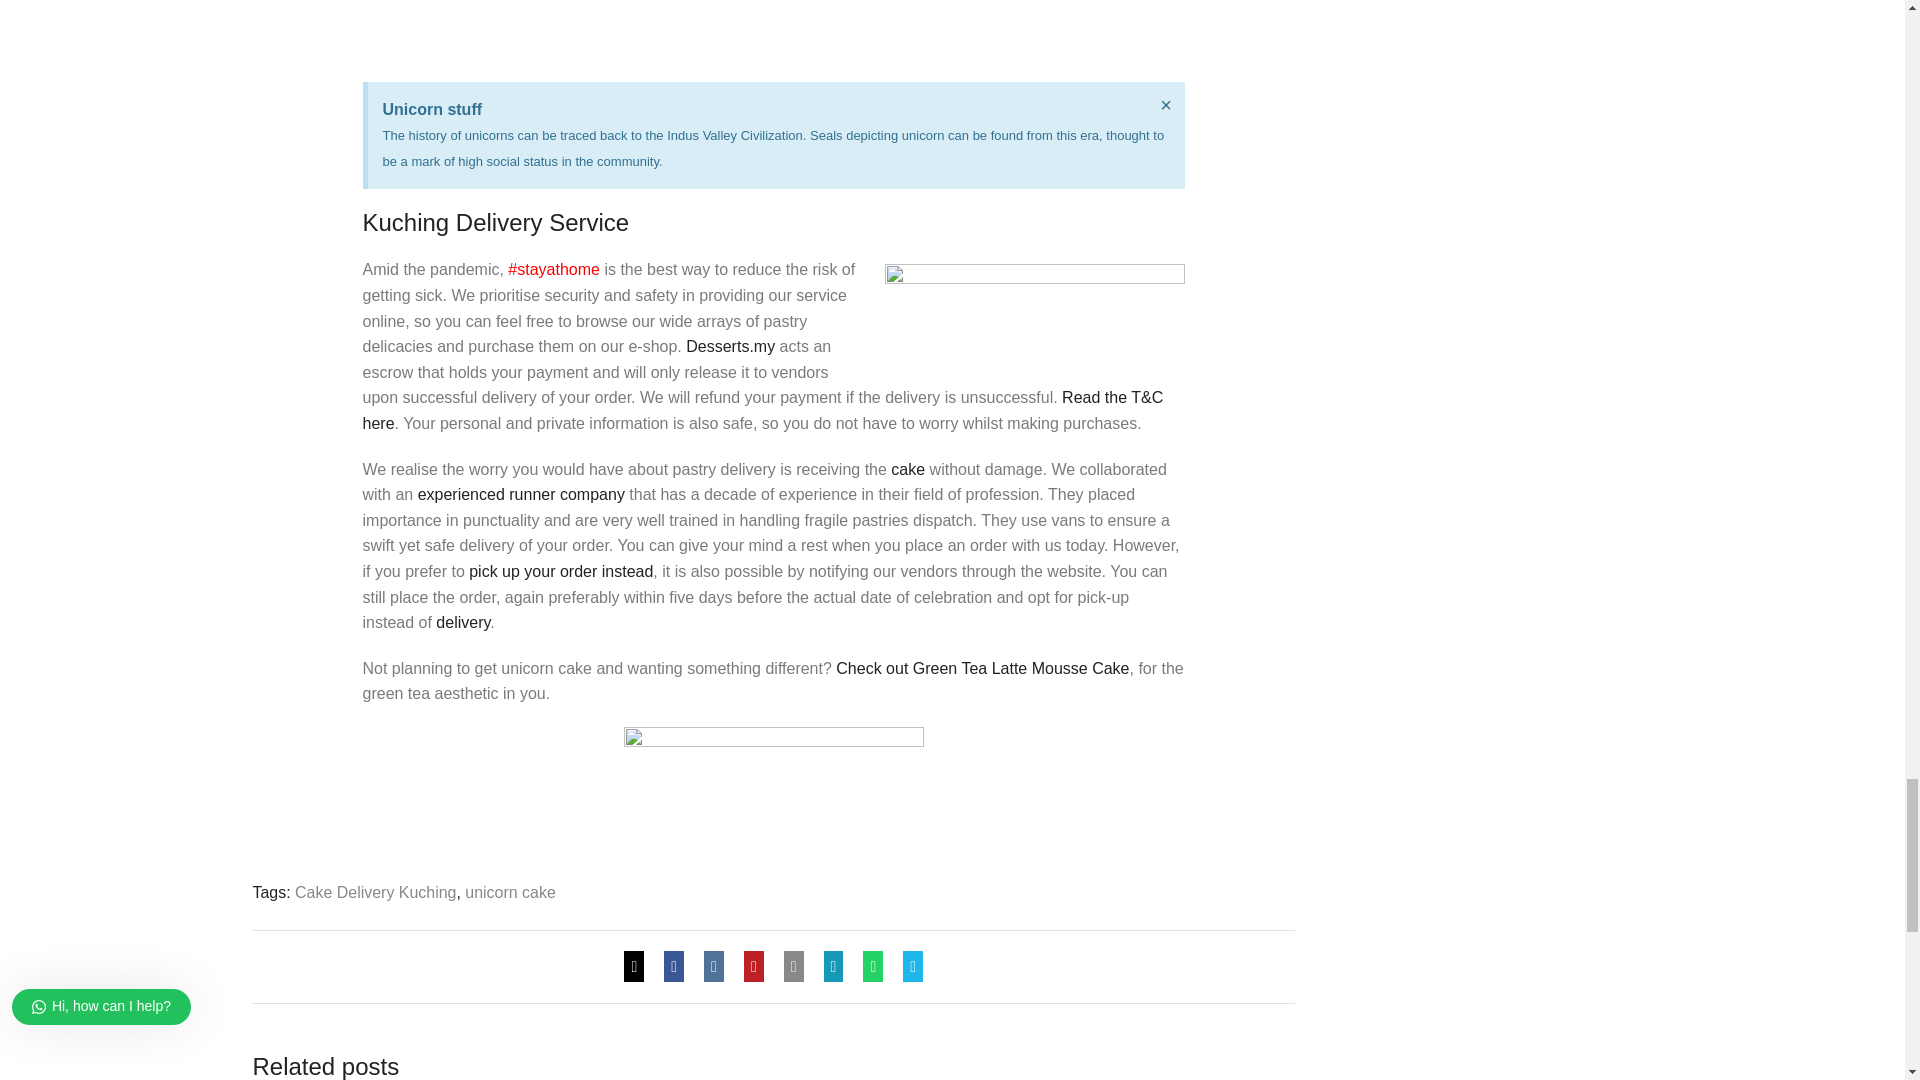 The height and width of the screenshot is (1080, 1920). What do you see at coordinates (713, 966) in the screenshot?
I see `VK` at bounding box center [713, 966].